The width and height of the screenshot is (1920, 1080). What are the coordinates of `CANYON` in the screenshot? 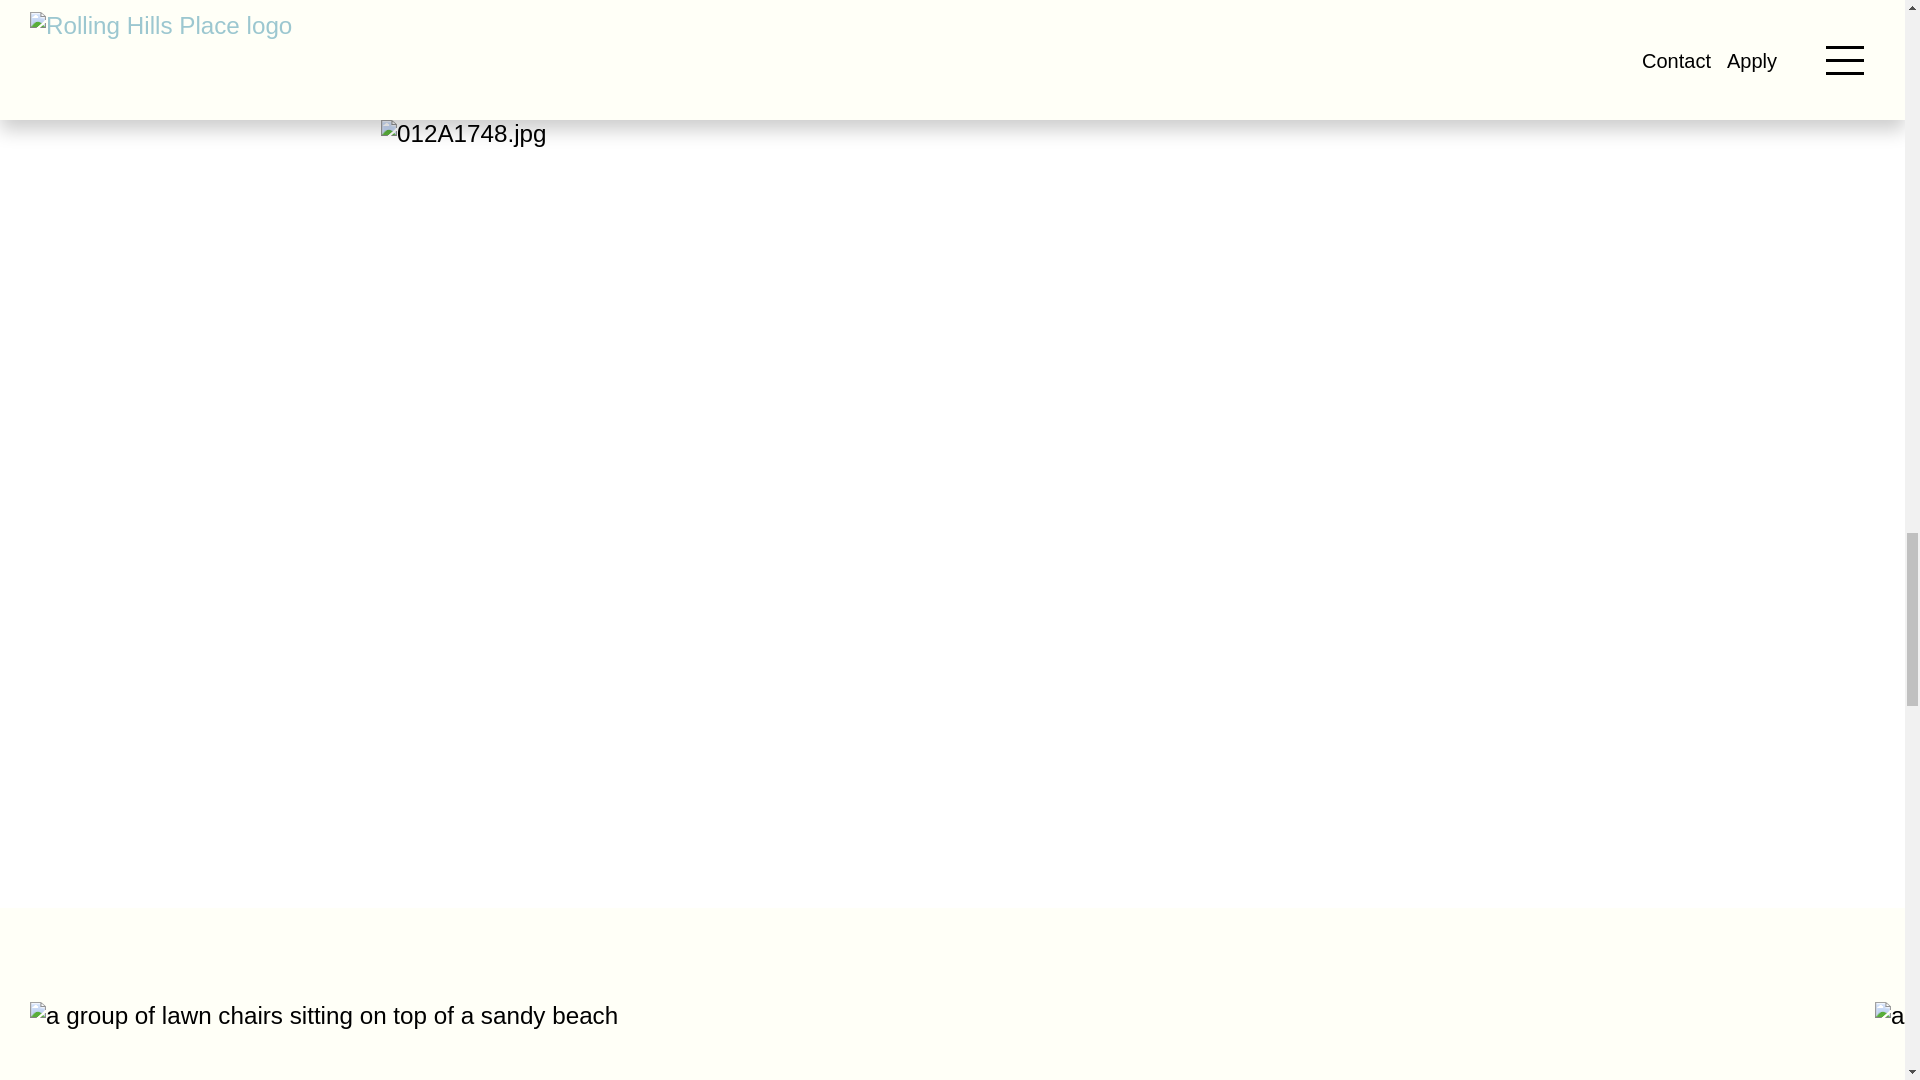 It's located at (1380, 52).